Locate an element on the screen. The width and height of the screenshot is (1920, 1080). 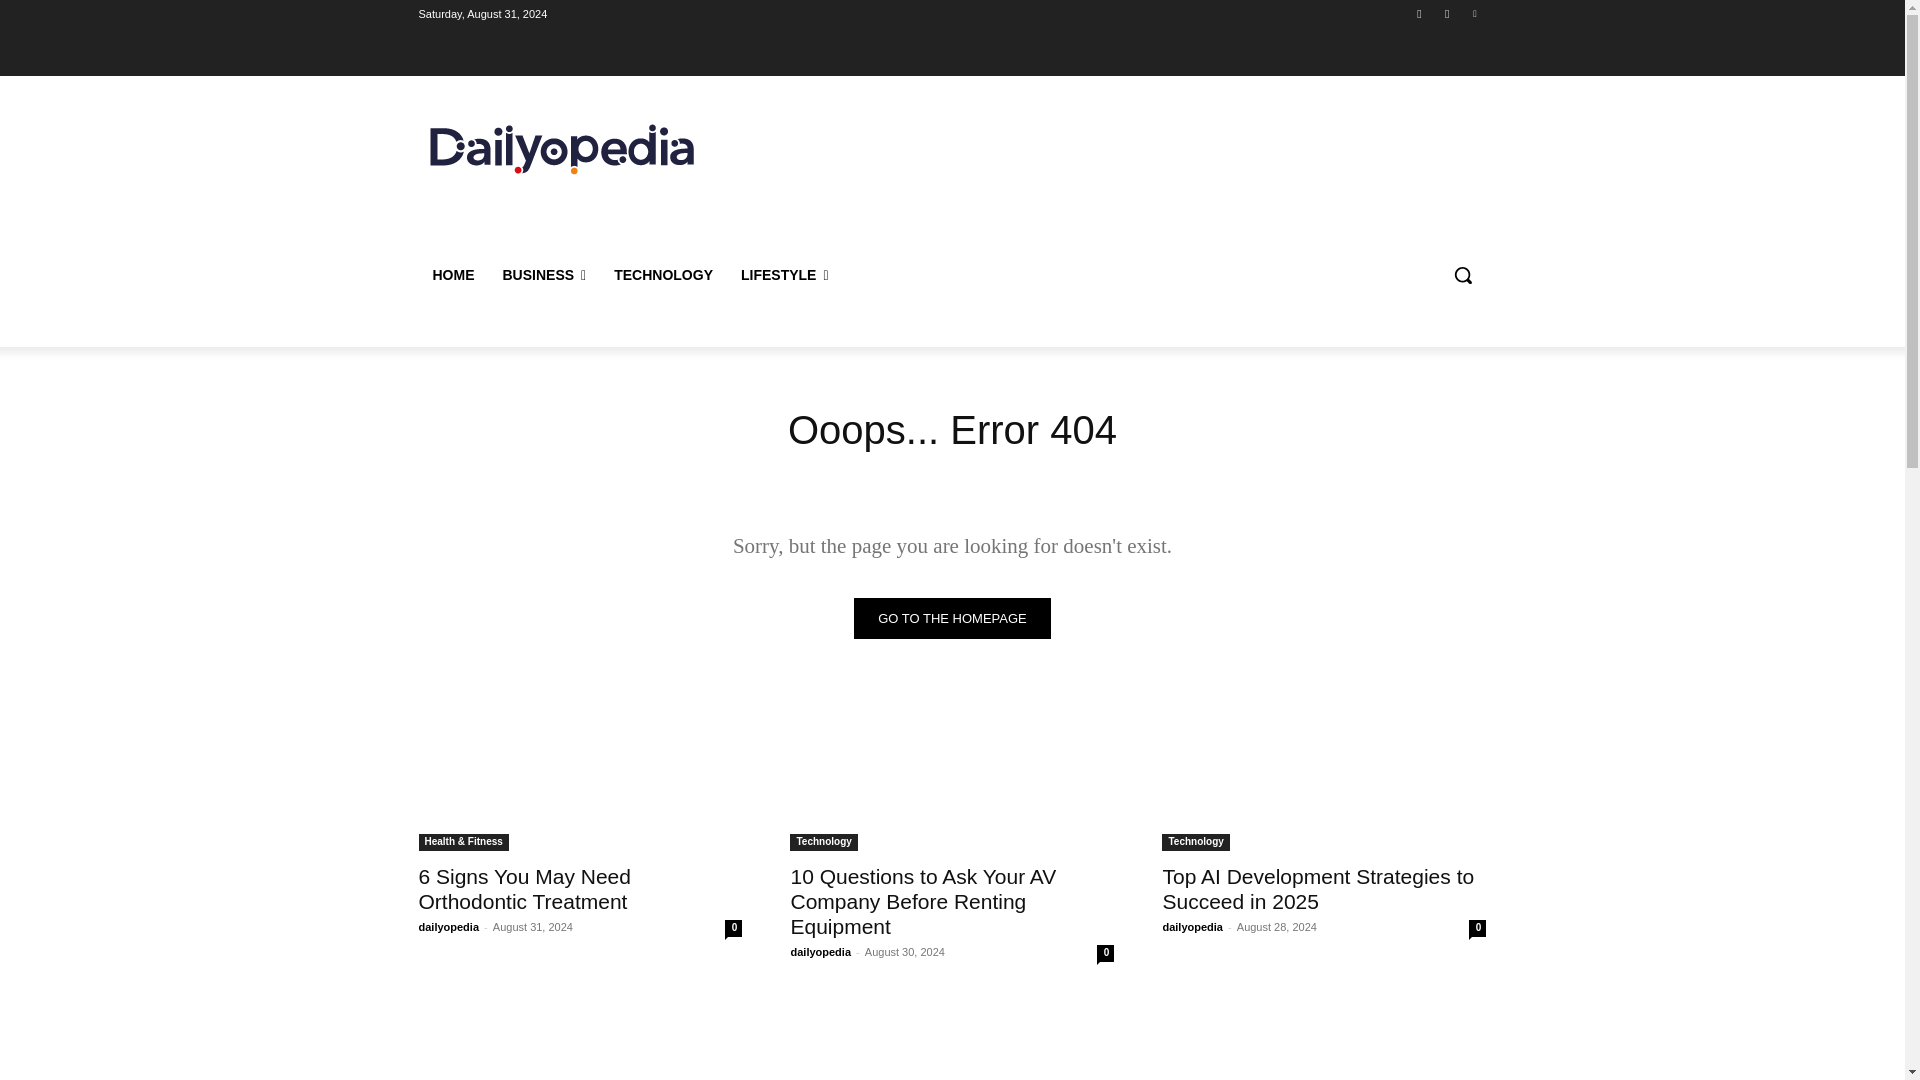
Technology is located at coordinates (1194, 842).